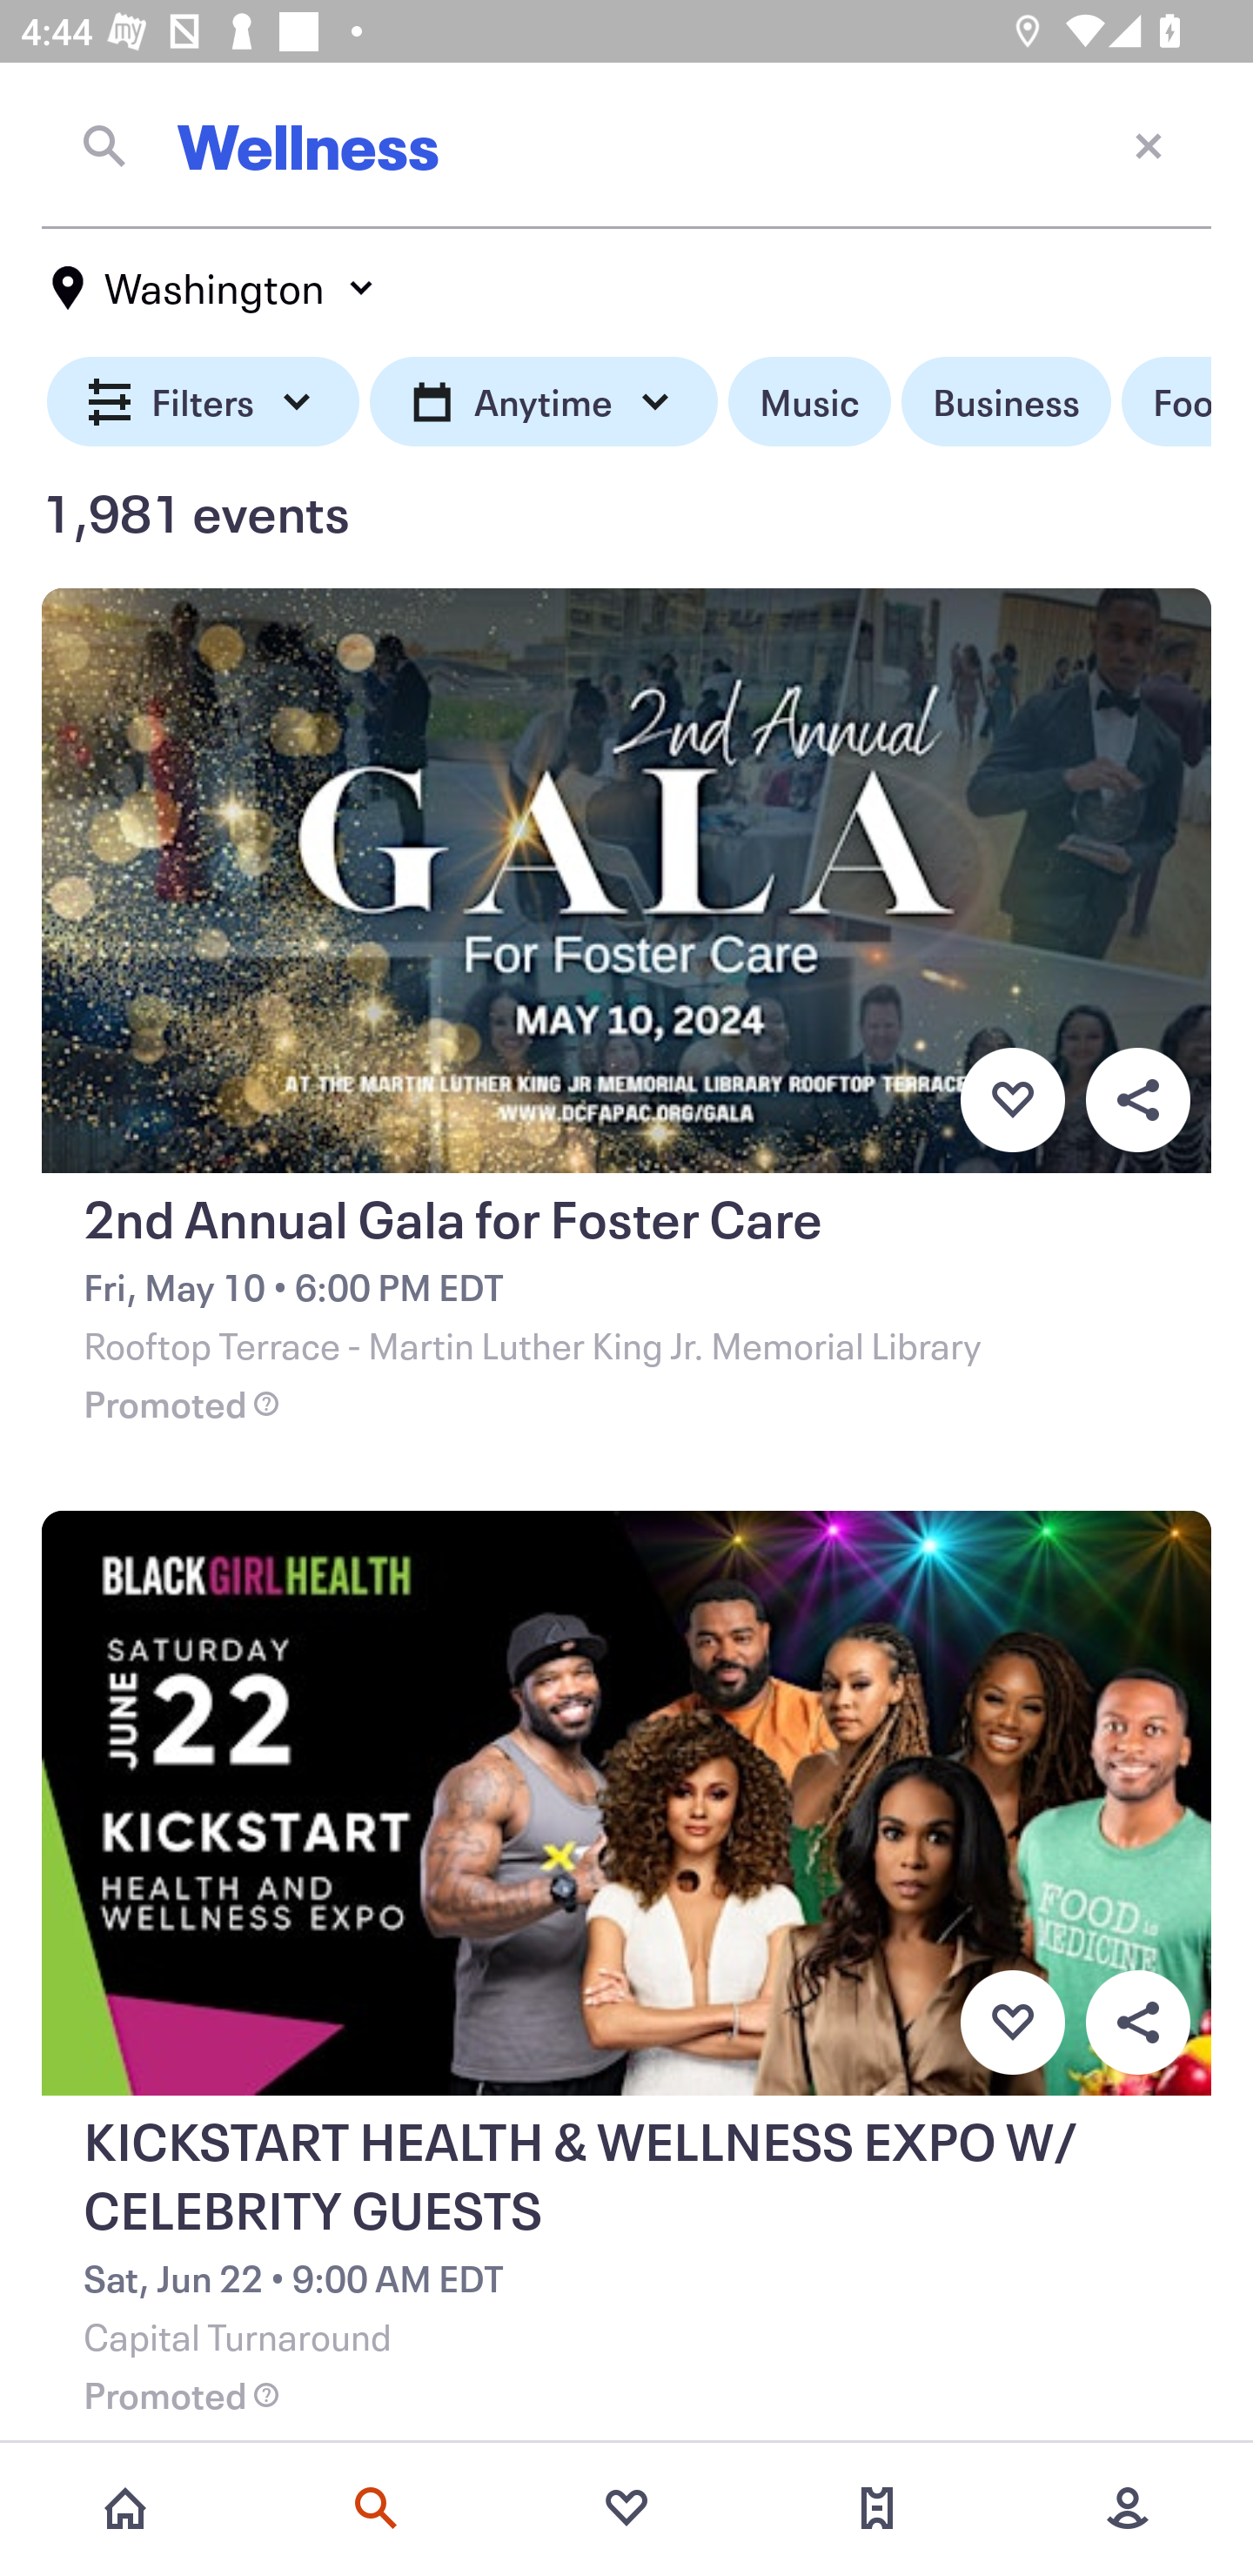  I want to click on Overflow menu button, so click(1137, 1099).